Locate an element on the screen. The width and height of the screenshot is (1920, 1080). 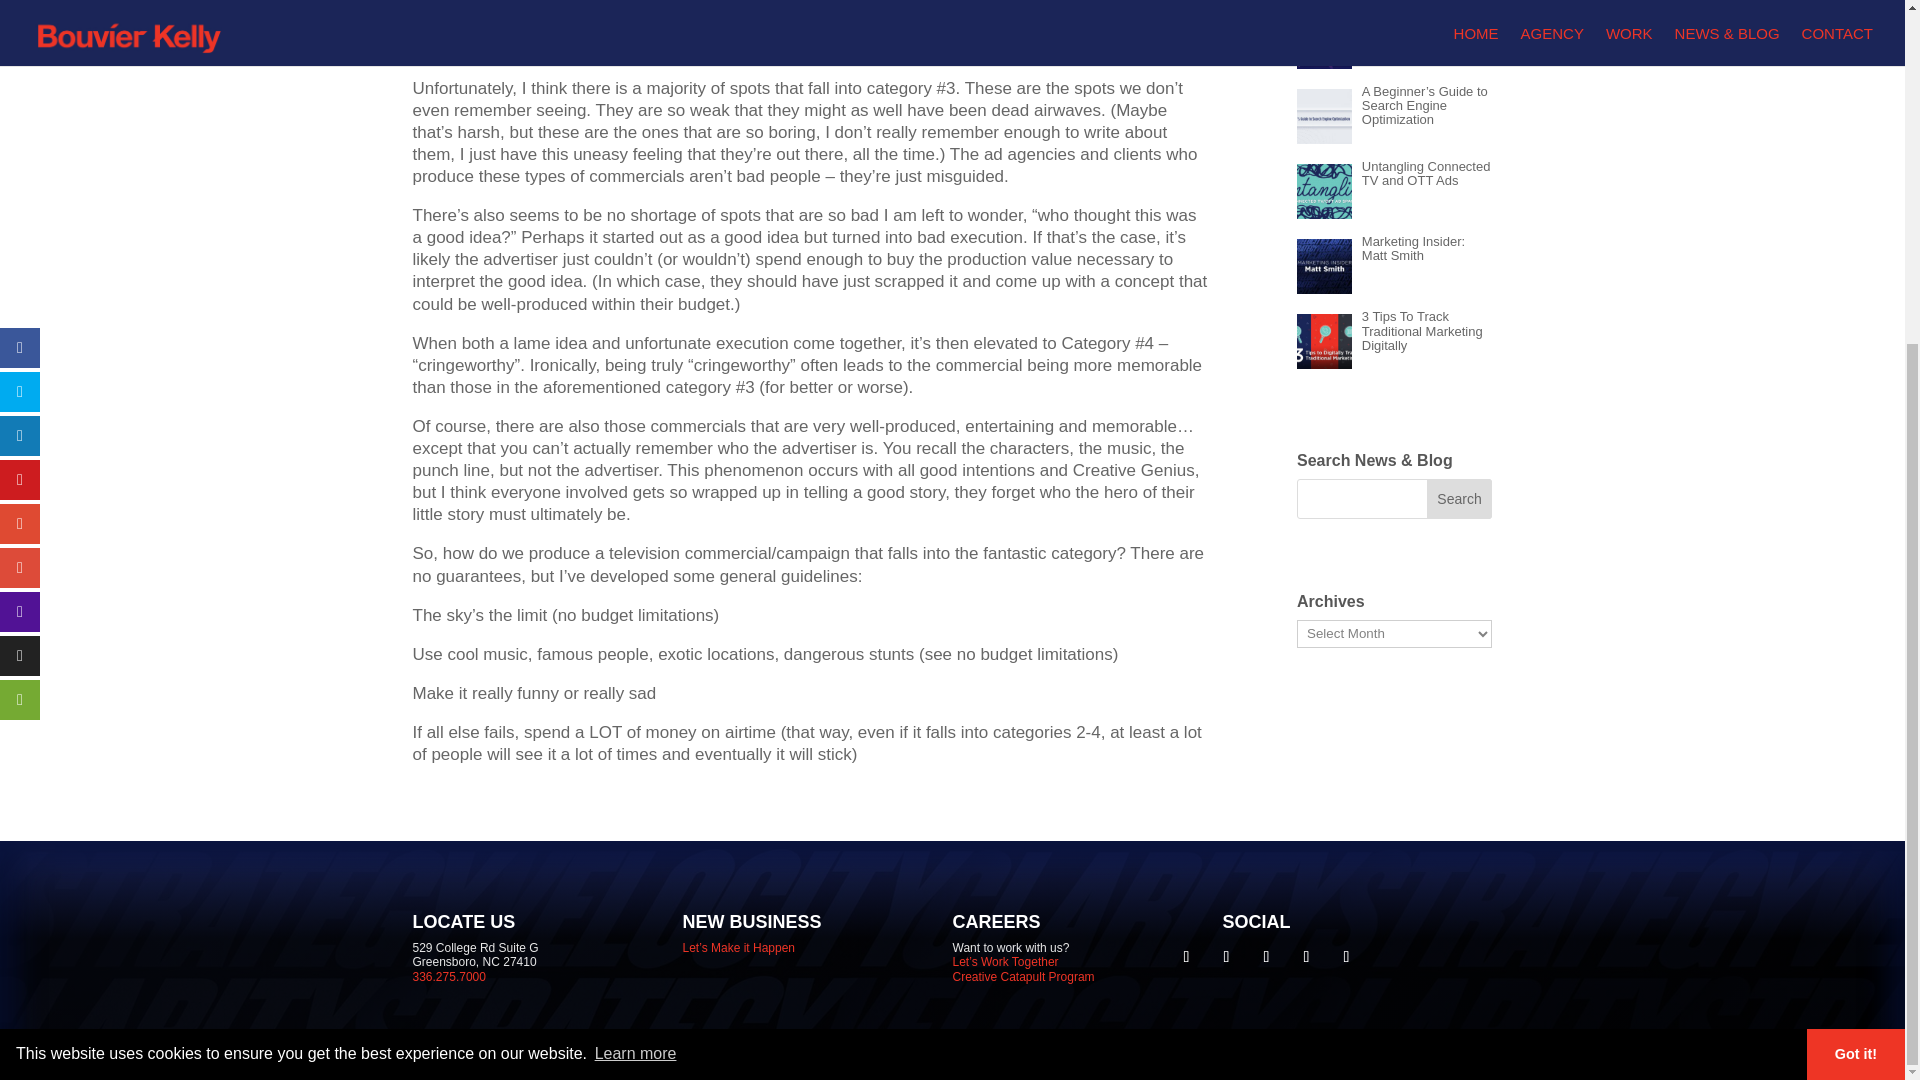
4 PR Trends To Monitor Heading into 2022 is located at coordinates (1422, 30).